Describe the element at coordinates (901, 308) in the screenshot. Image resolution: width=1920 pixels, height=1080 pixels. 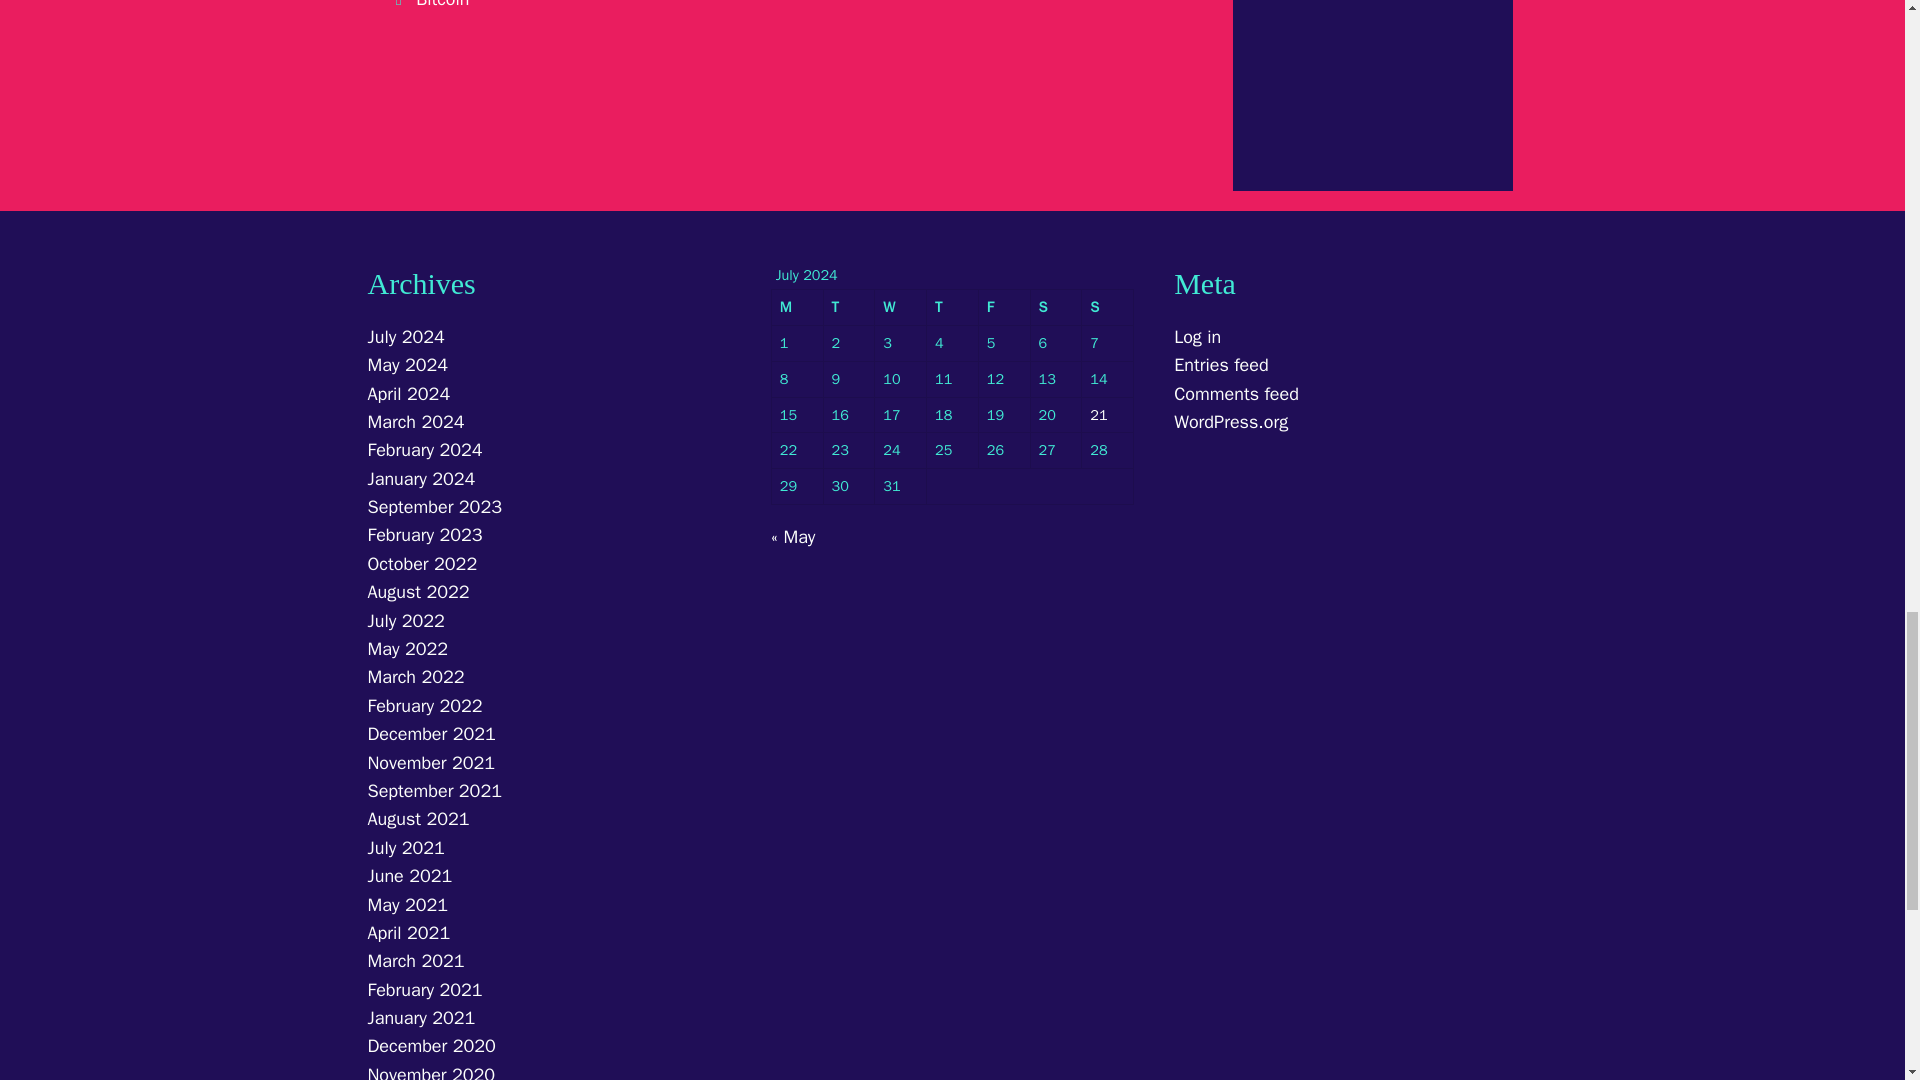
I see `Wednesday` at that location.